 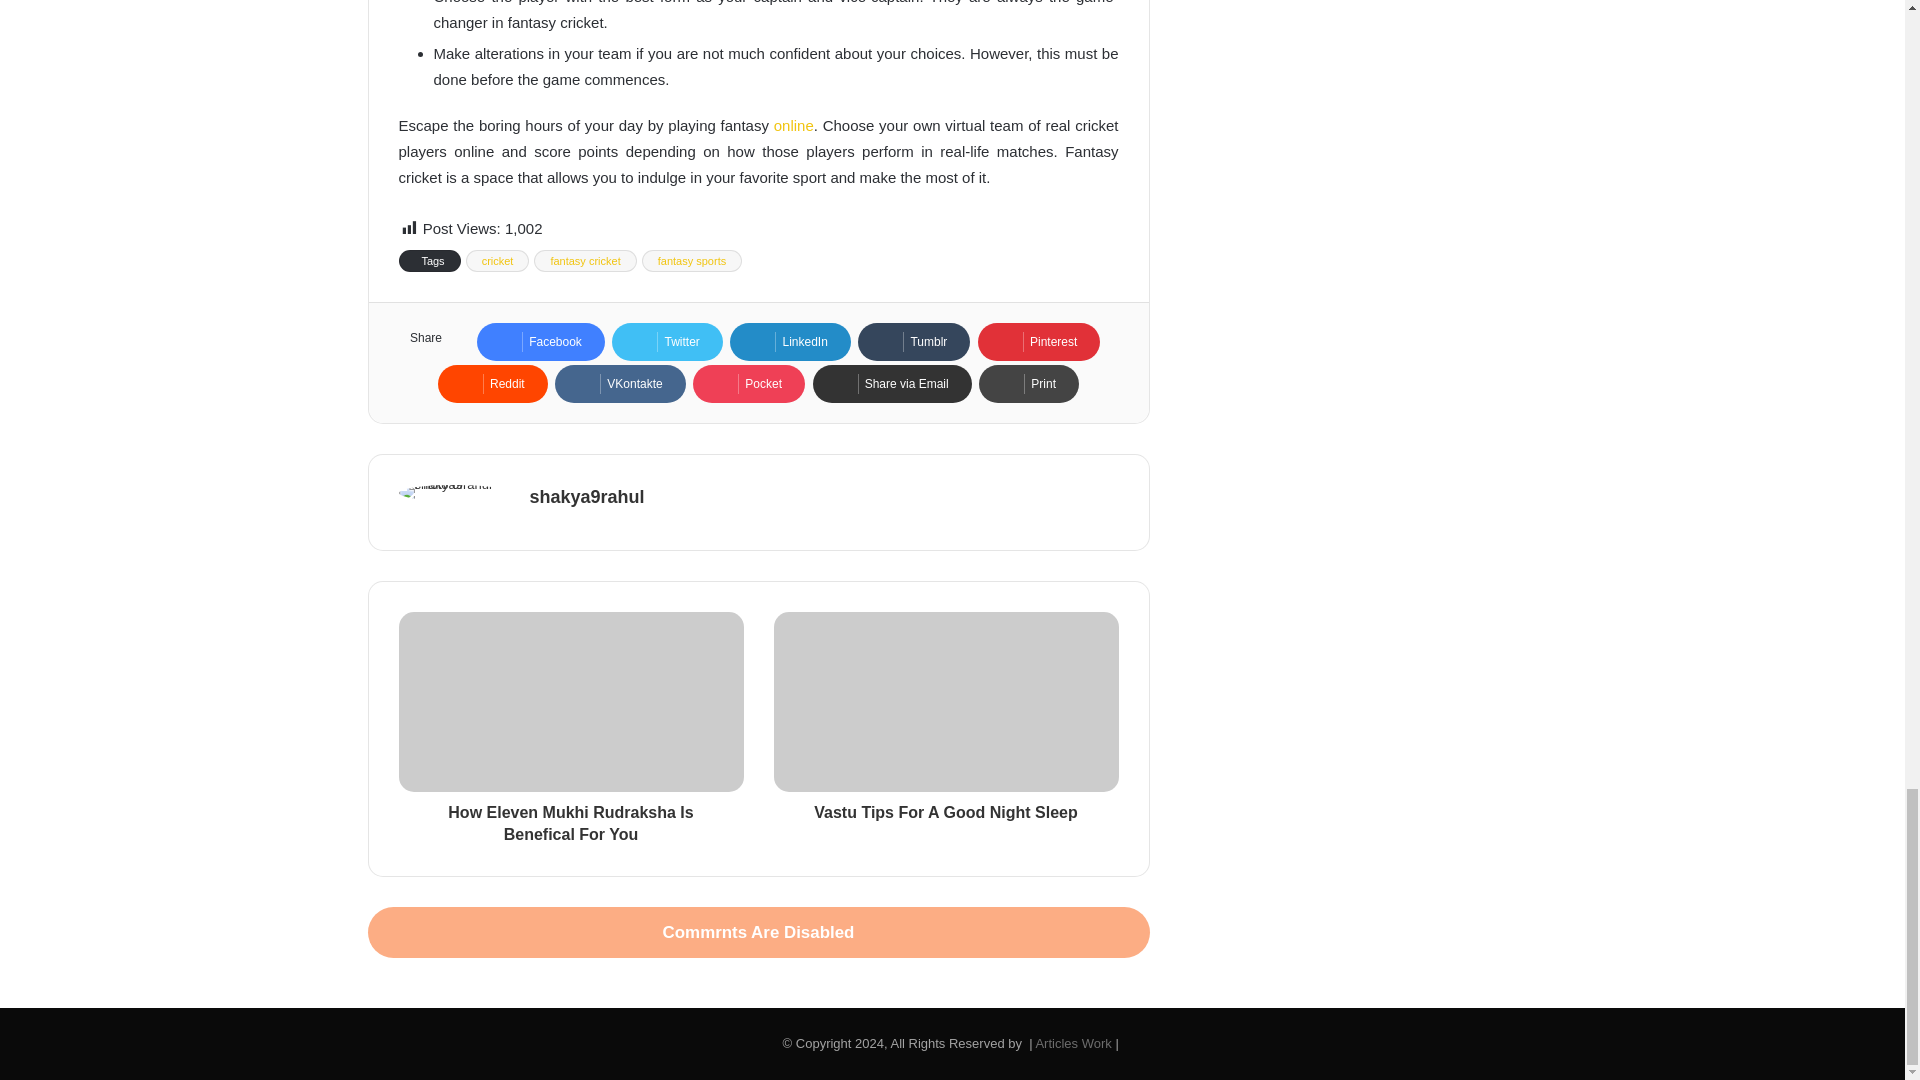 I want to click on cricket, so click(x=498, y=260).